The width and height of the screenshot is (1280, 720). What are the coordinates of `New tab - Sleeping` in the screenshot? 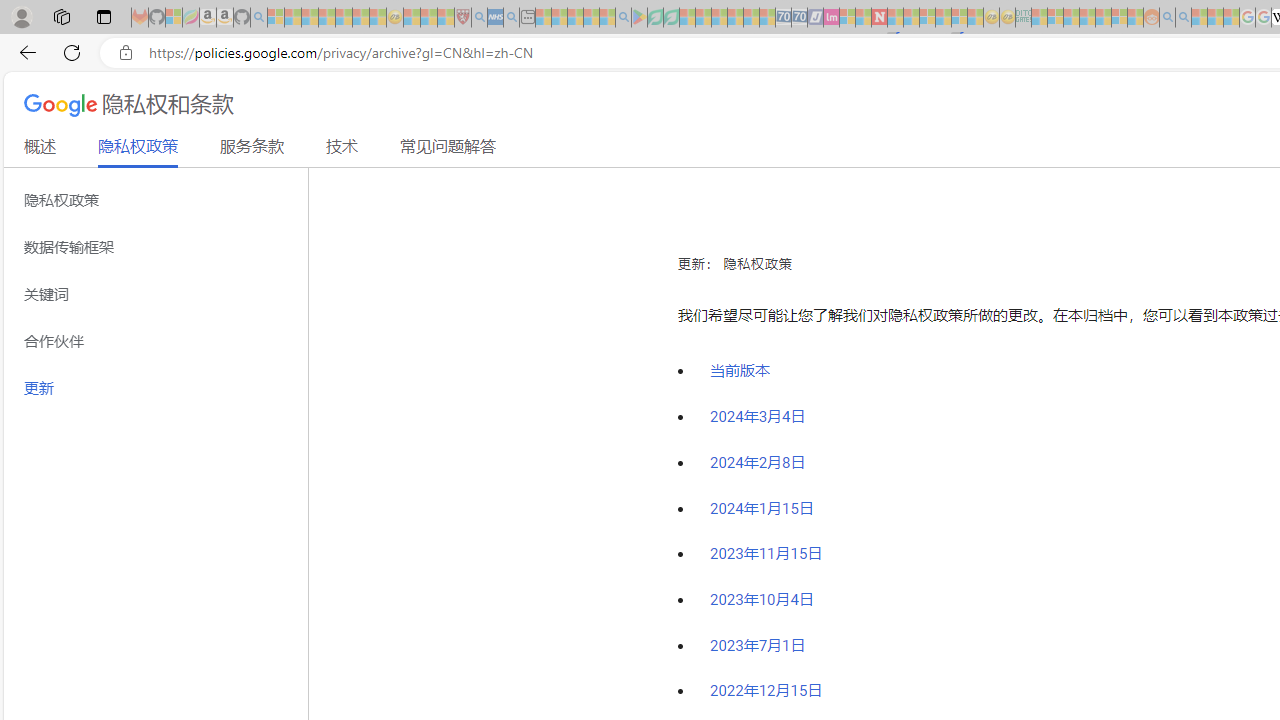 It's located at (527, 18).